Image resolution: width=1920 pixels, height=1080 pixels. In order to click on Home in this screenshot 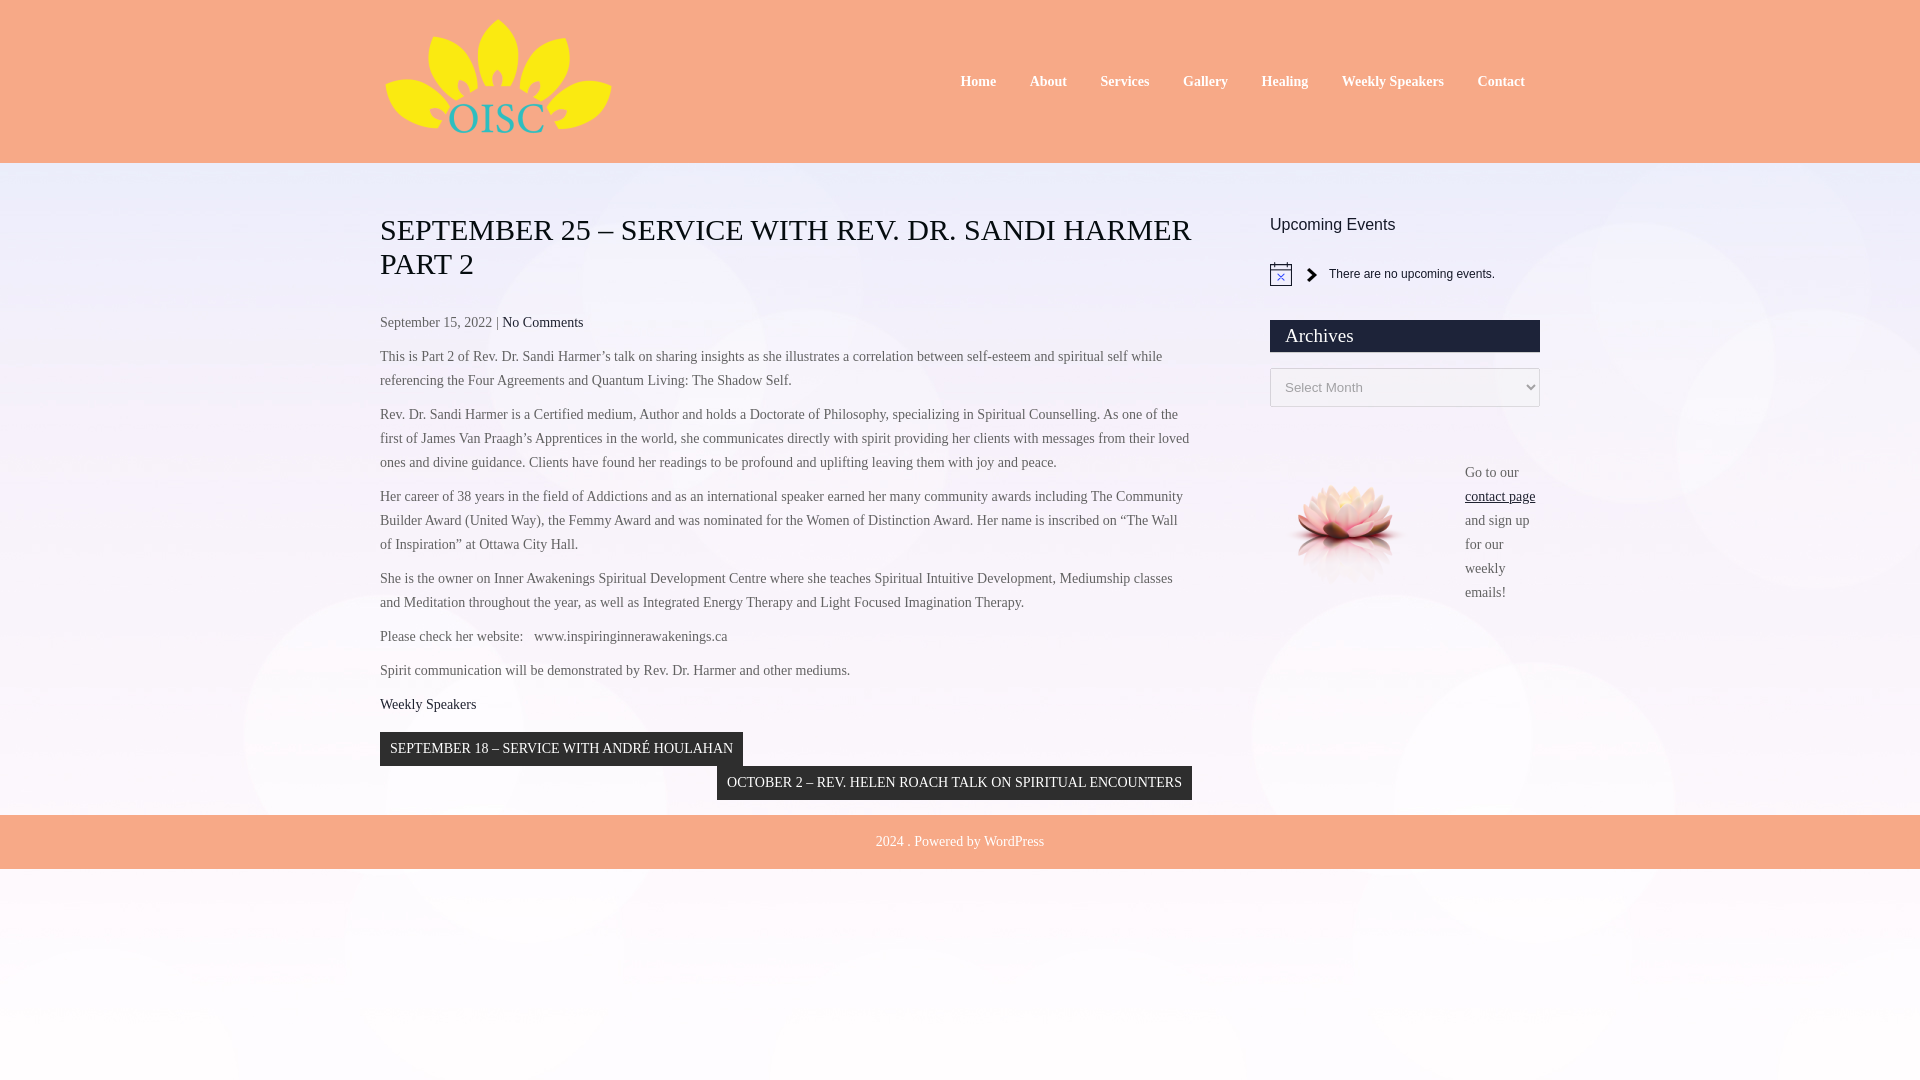, I will do `click(978, 81)`.